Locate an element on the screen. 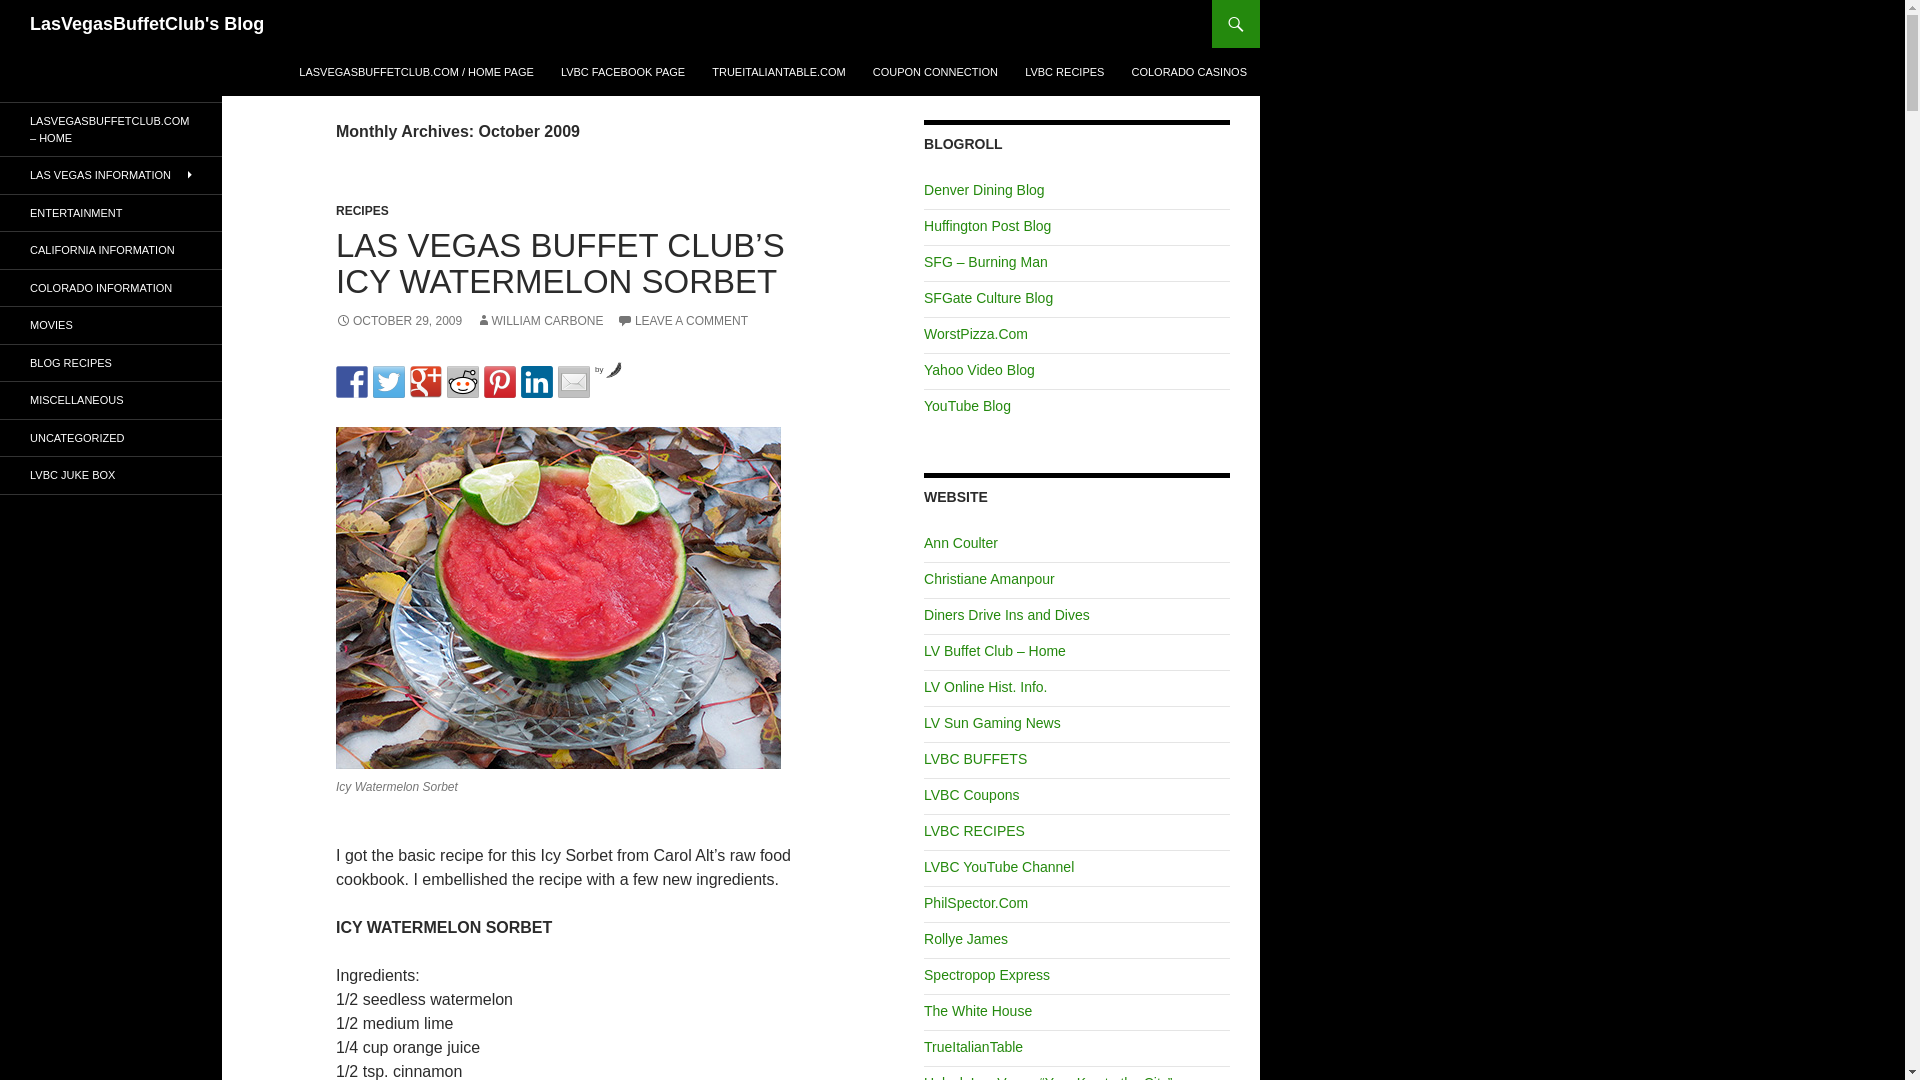 Image resolution: width=1920 pixels, height=1080 pixels. Share on Facebook is located at coordinates (352, 382).